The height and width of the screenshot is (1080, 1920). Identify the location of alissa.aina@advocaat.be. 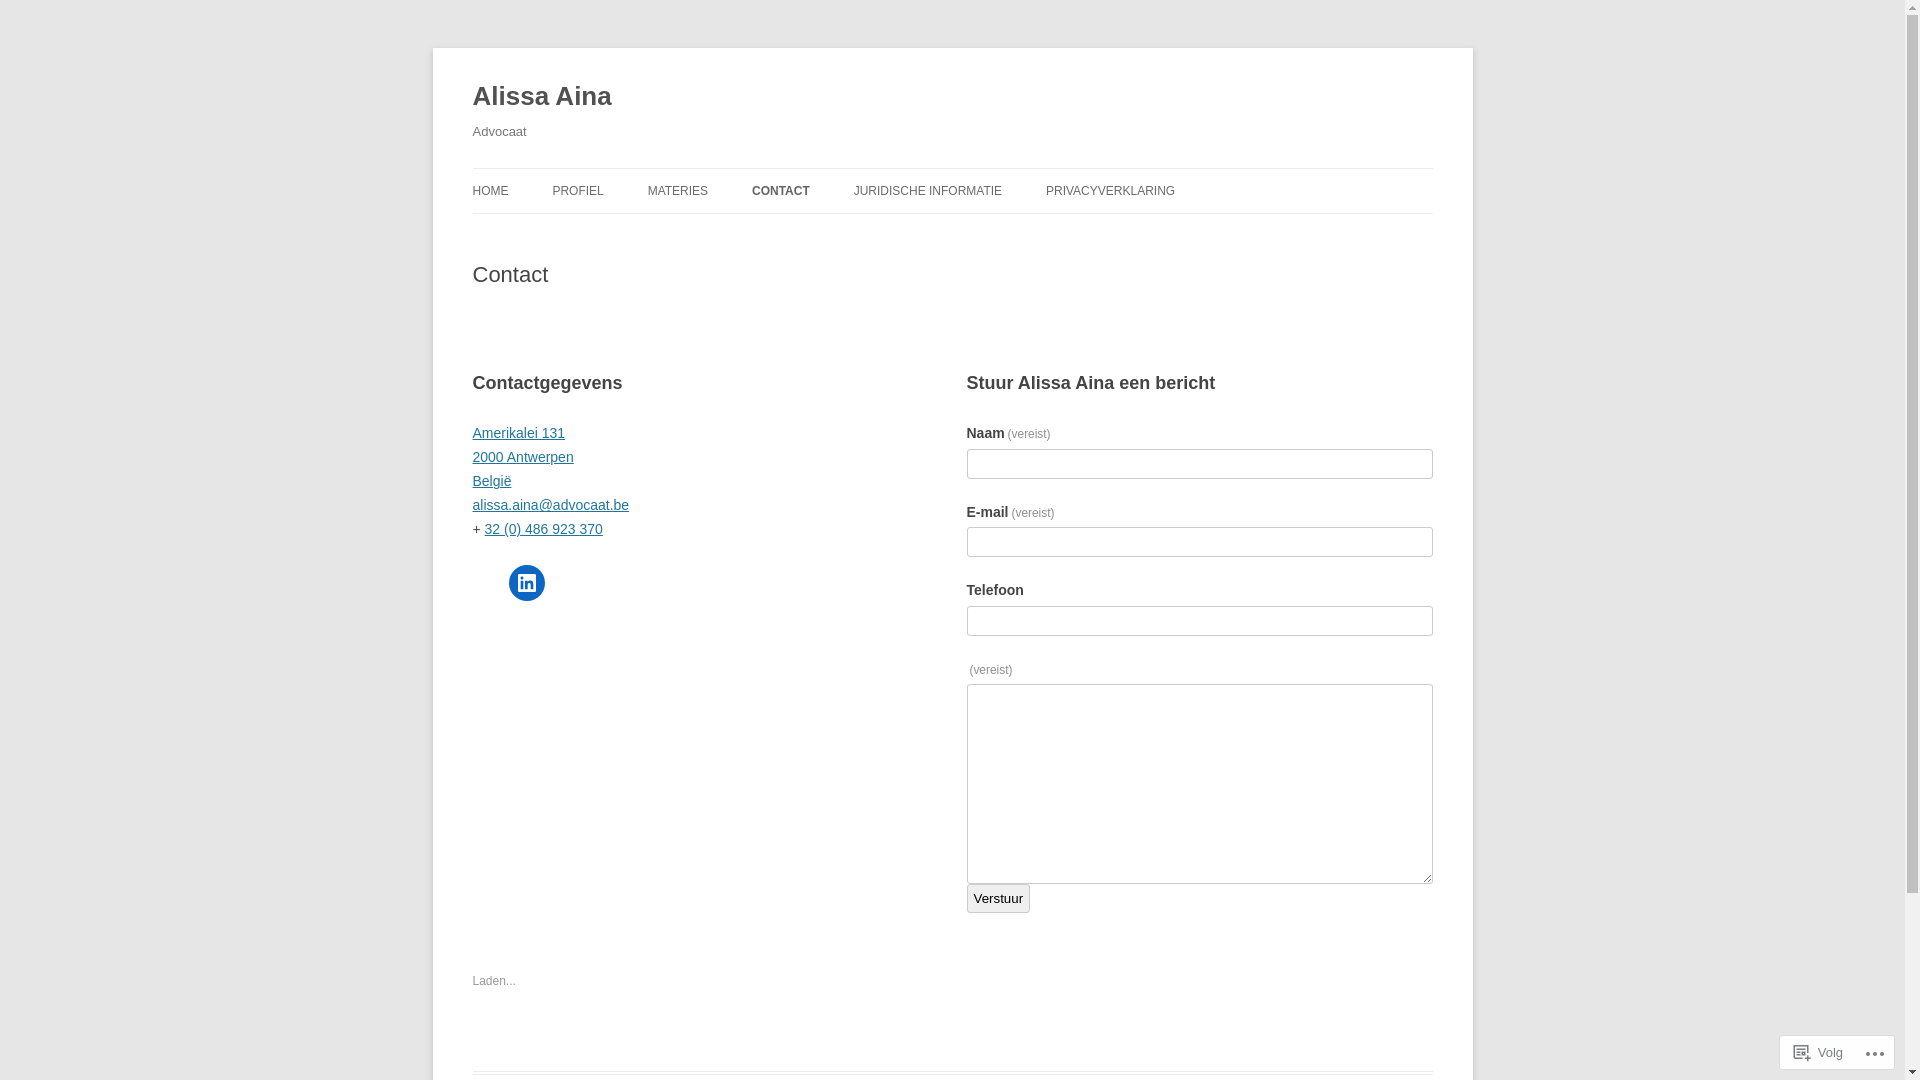
(550, 505).